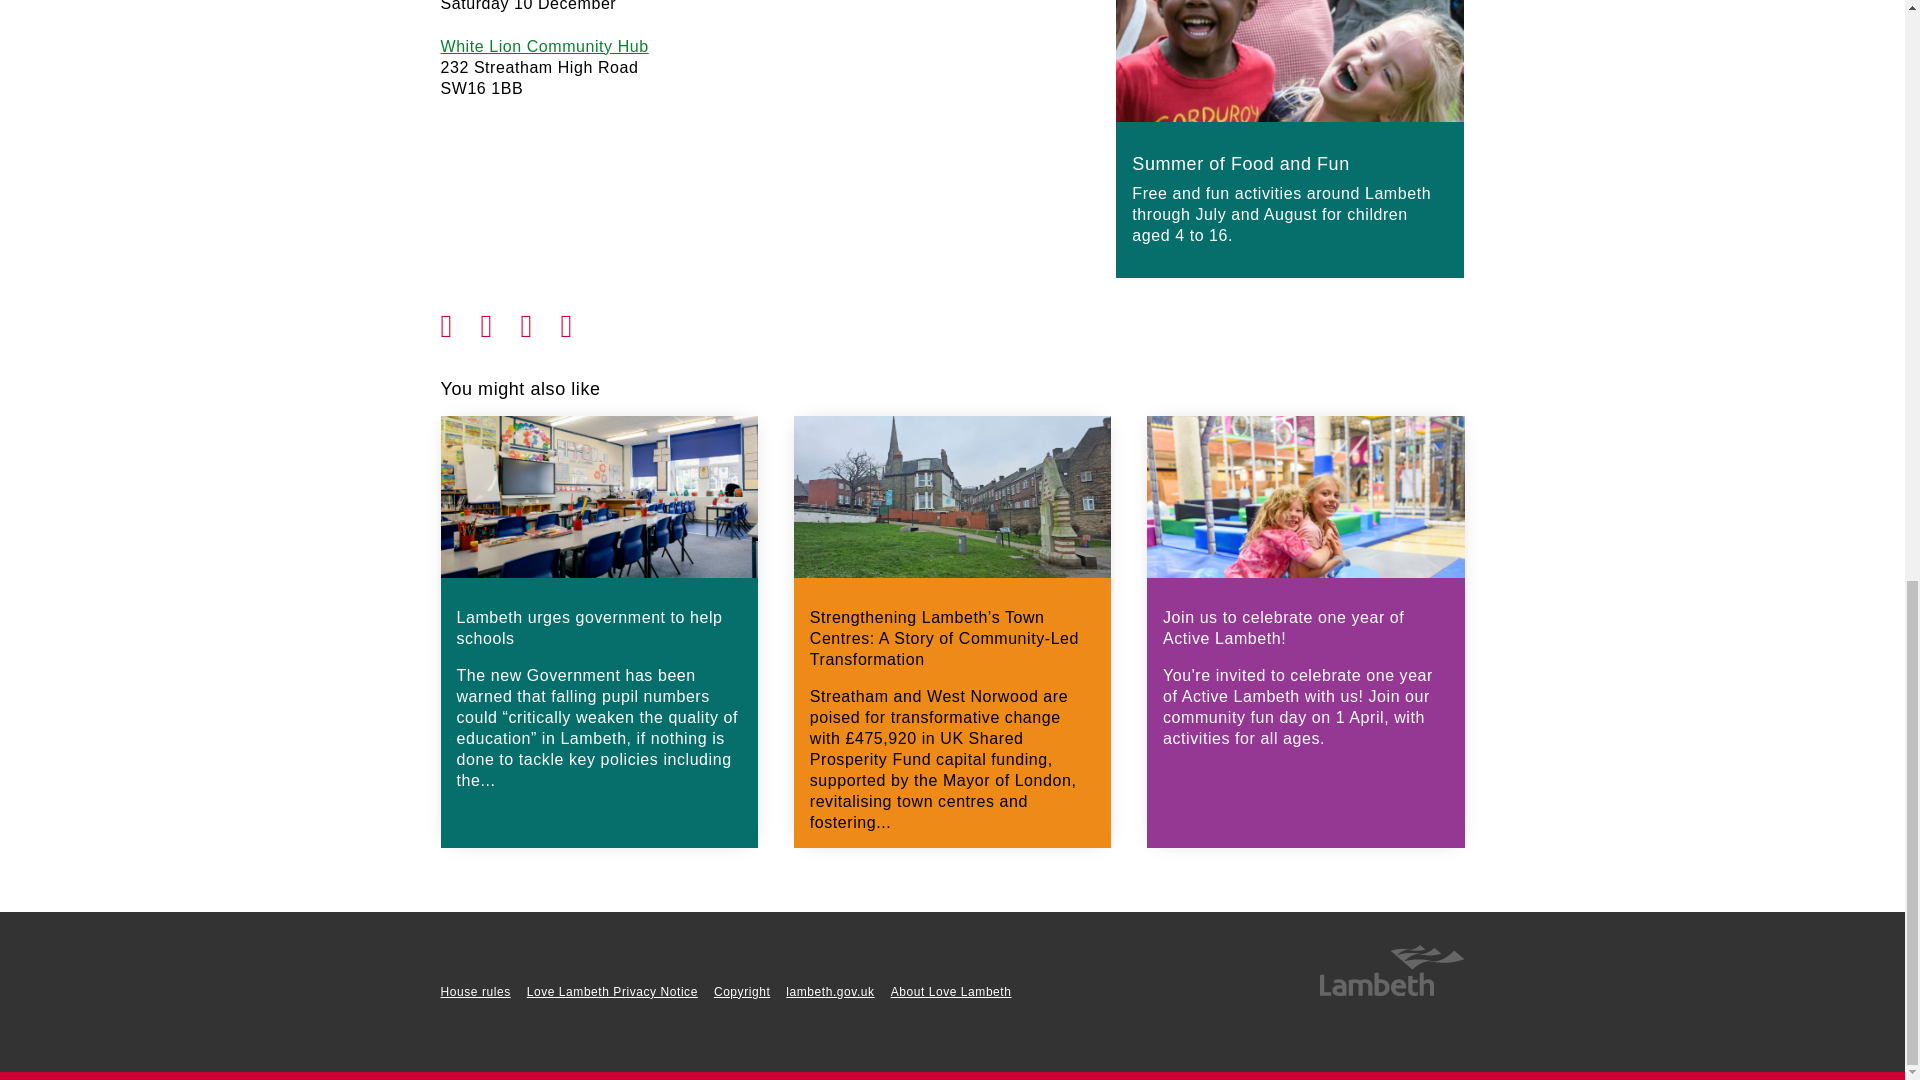  Describe the element at coordinates (829, 992) in the screenshot. I see `lambeth.gov.uk` at that location.